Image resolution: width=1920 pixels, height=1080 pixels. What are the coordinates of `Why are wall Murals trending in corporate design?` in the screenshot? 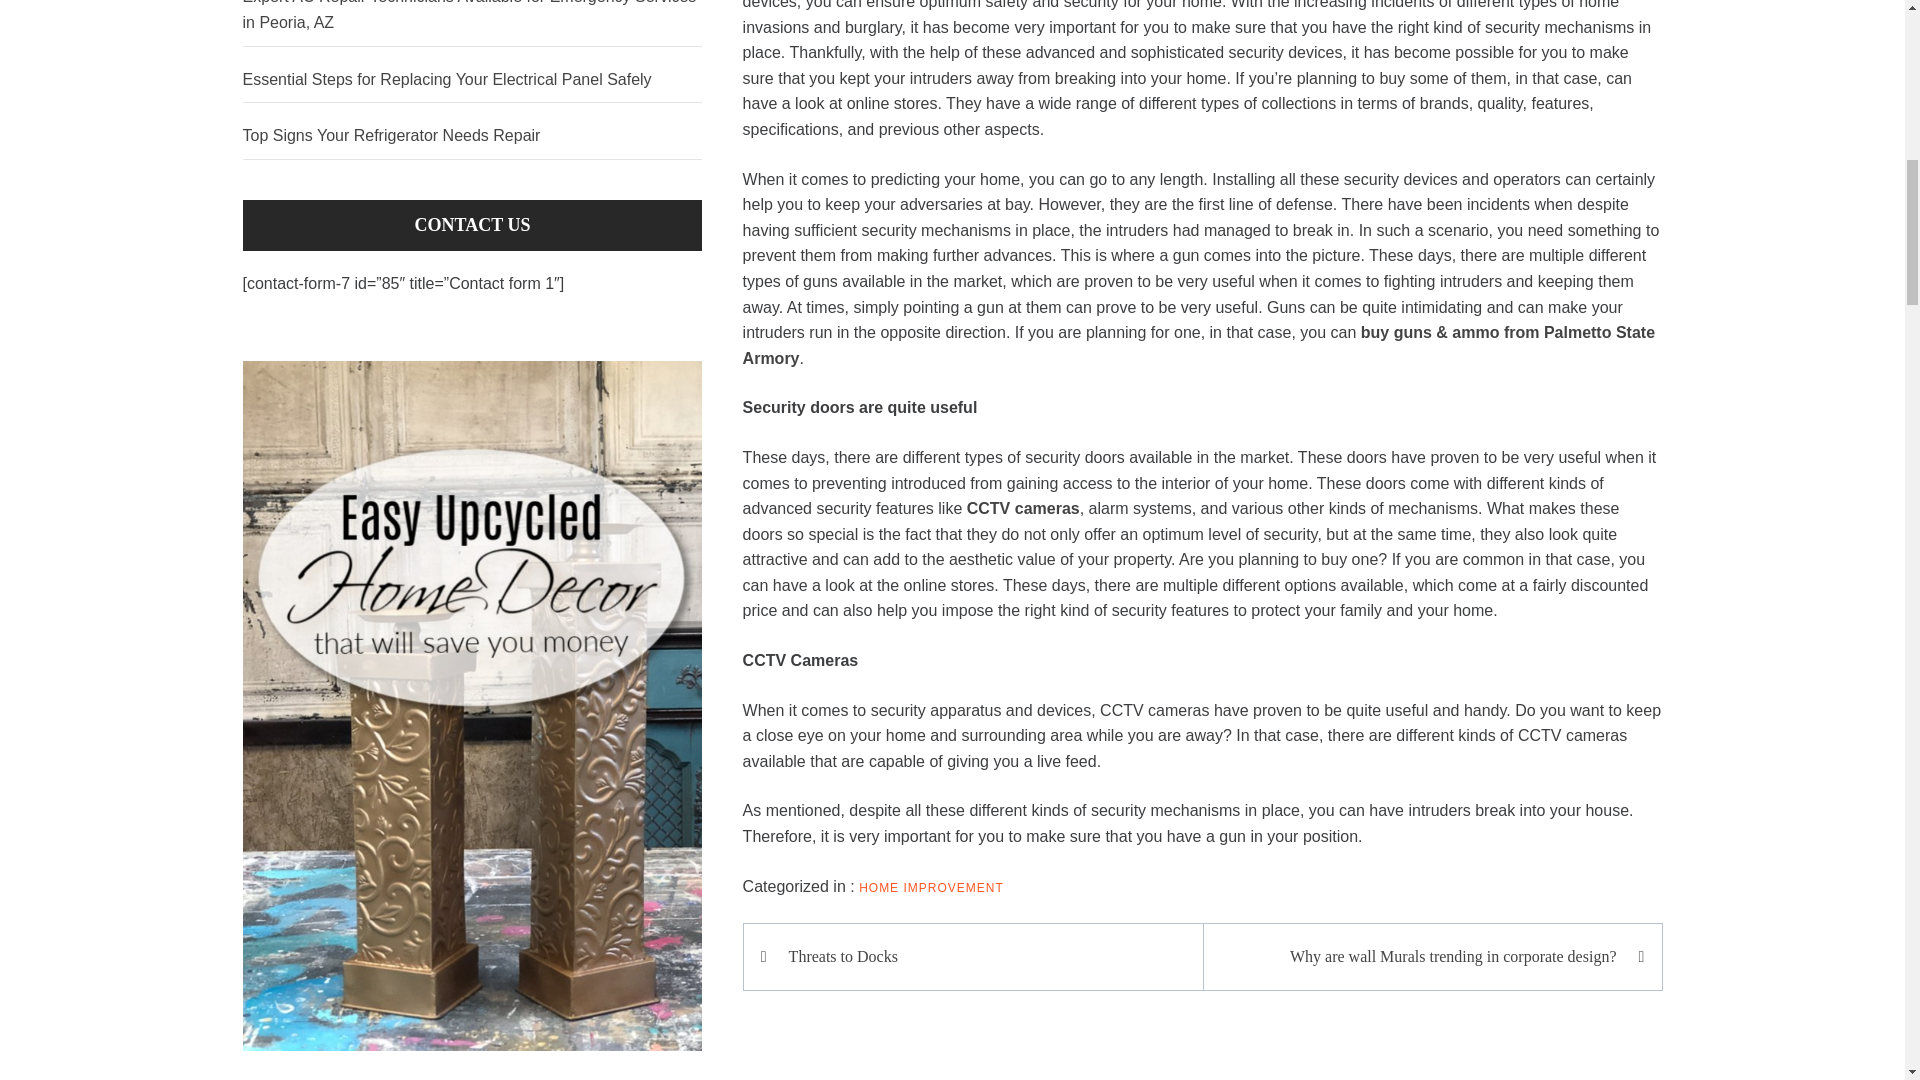 It's located at (1422, 956).